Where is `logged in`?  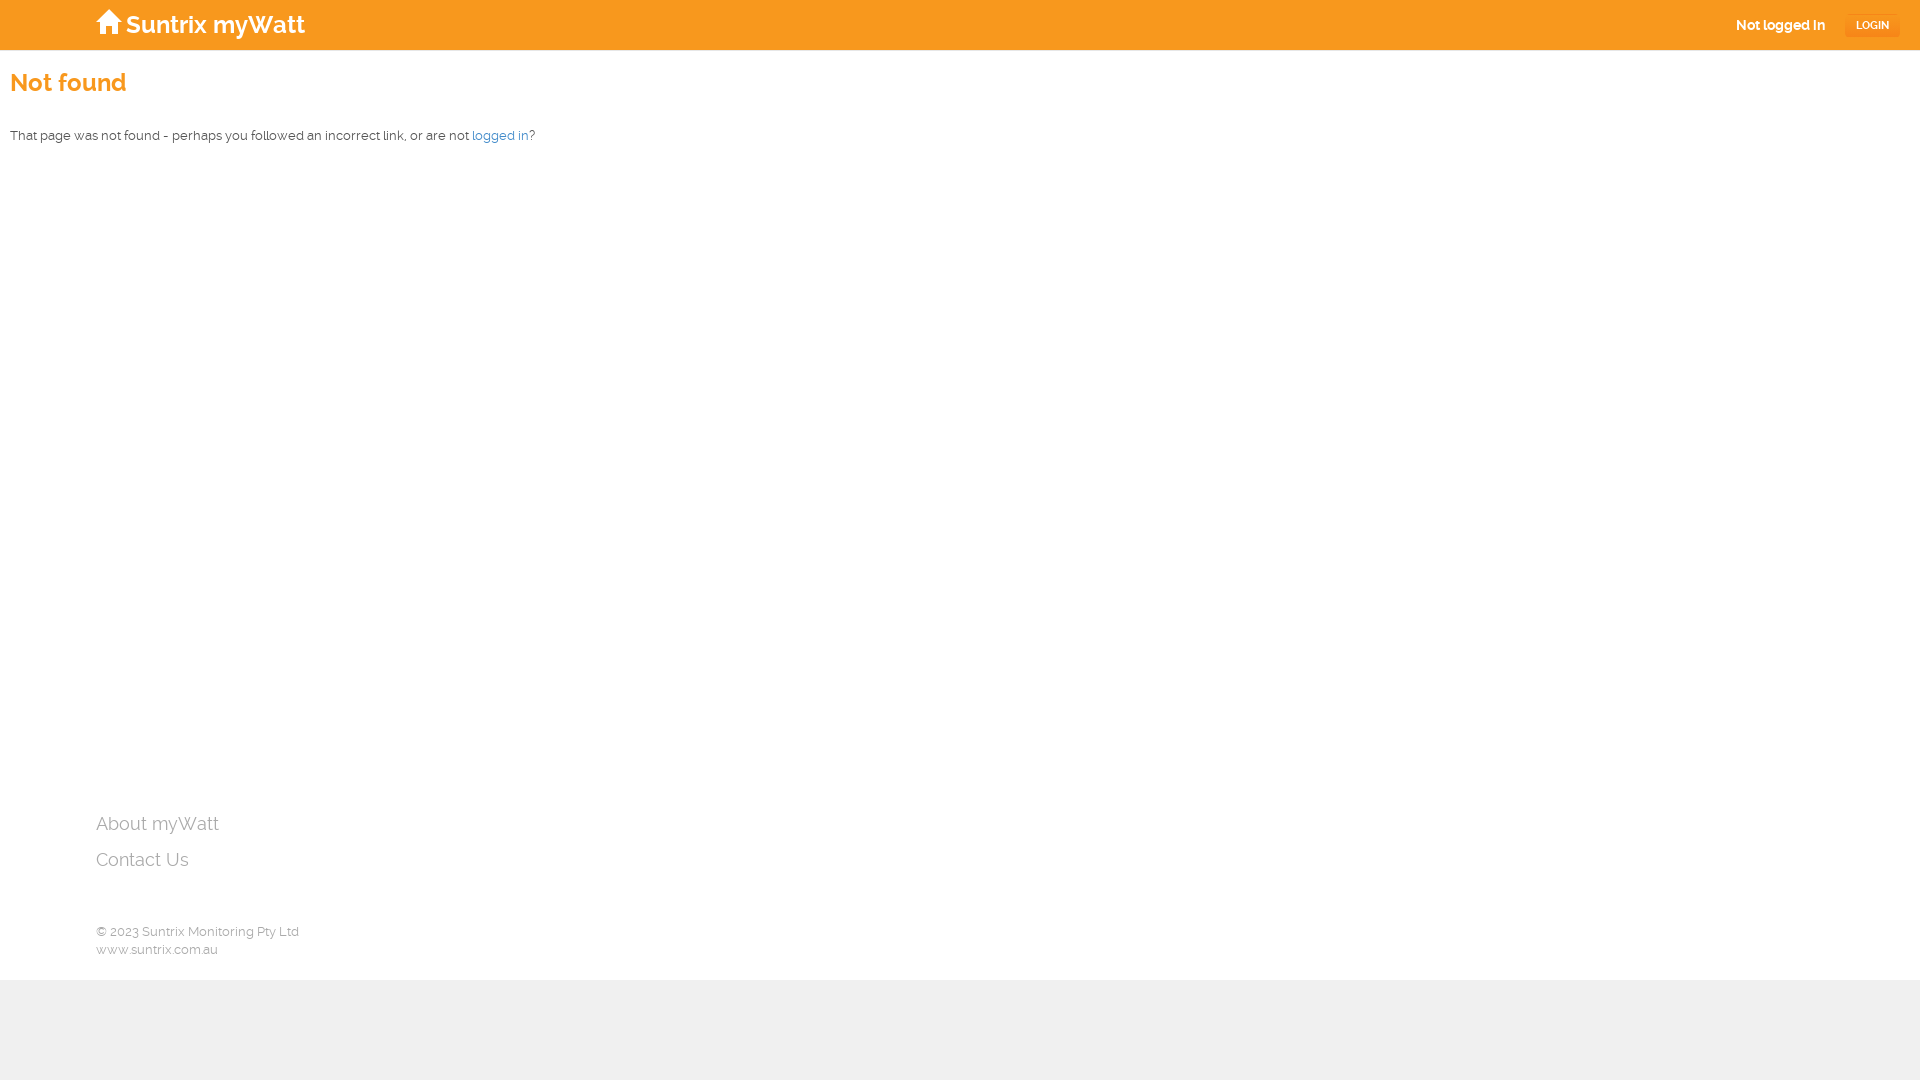 logged in is located at coordinates (500, 136).